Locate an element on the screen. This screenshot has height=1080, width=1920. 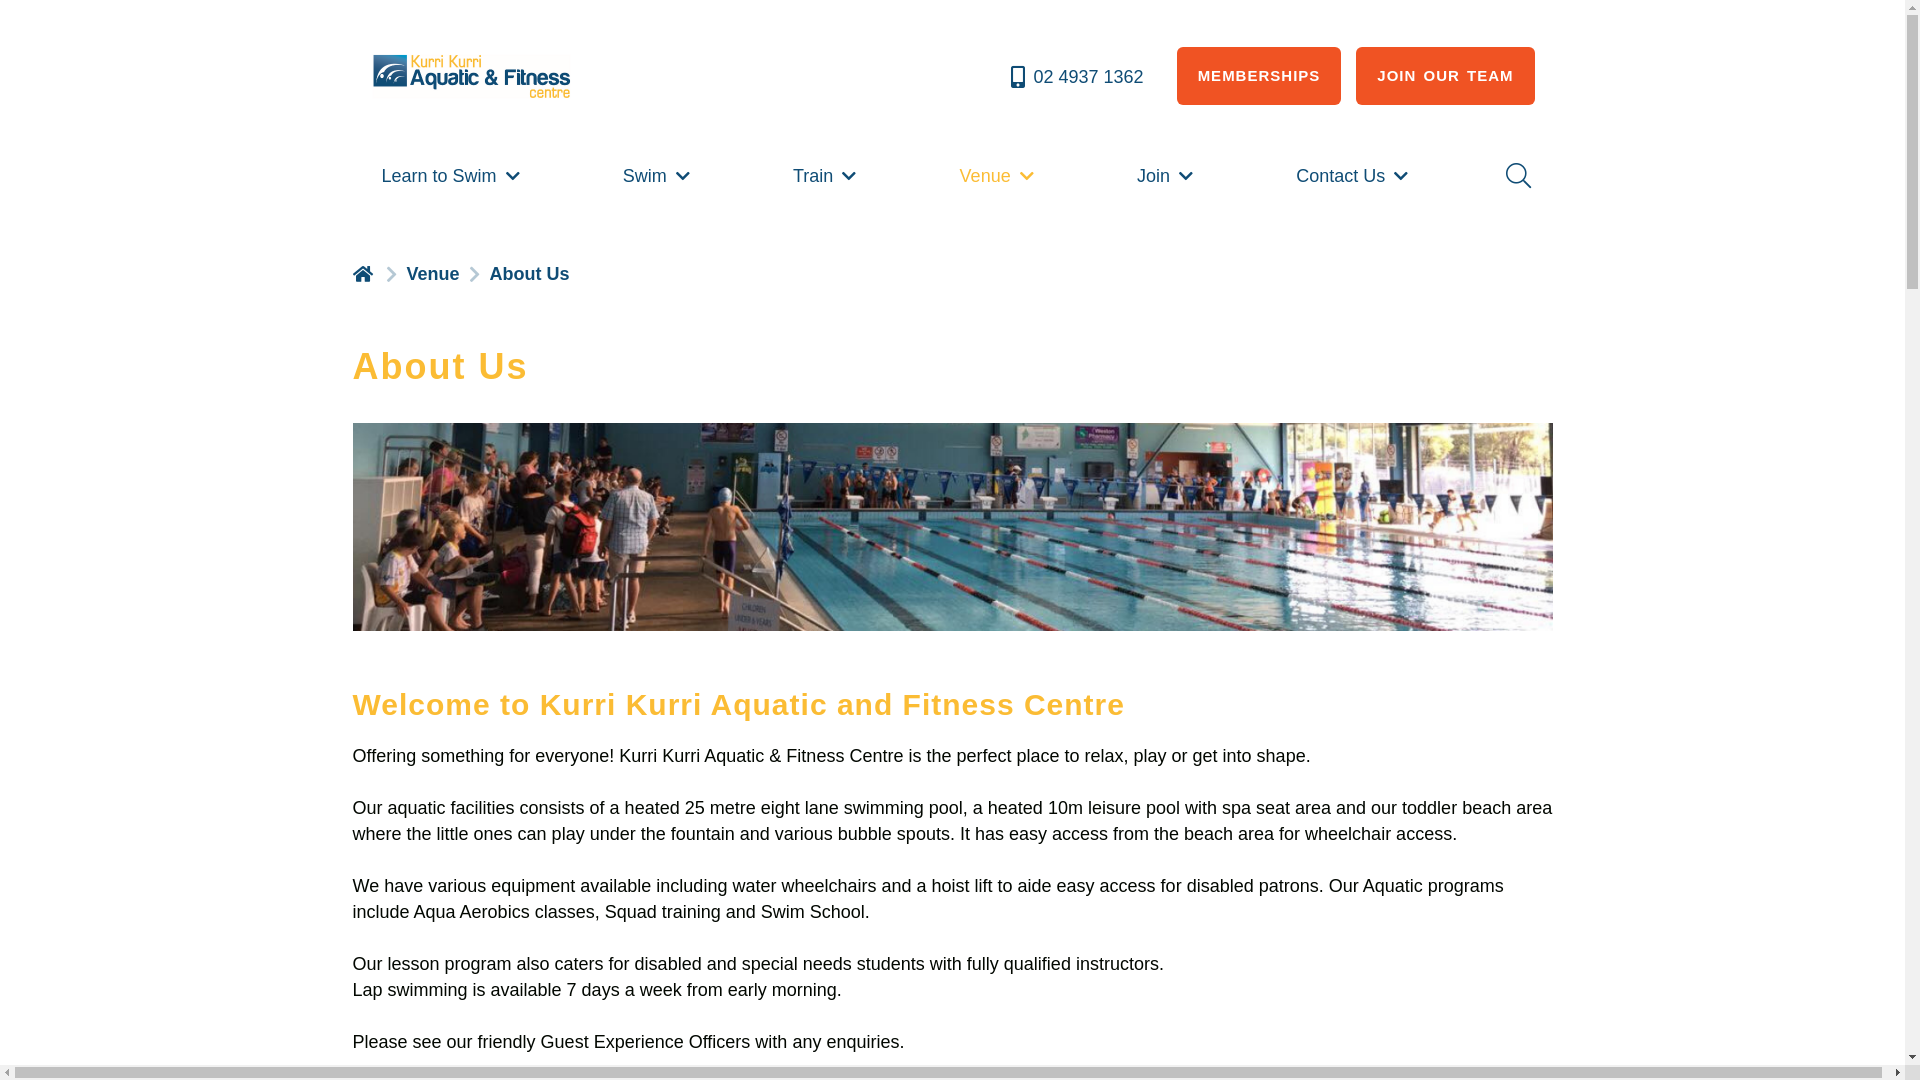
Swim is located at coordinates (658, 176).